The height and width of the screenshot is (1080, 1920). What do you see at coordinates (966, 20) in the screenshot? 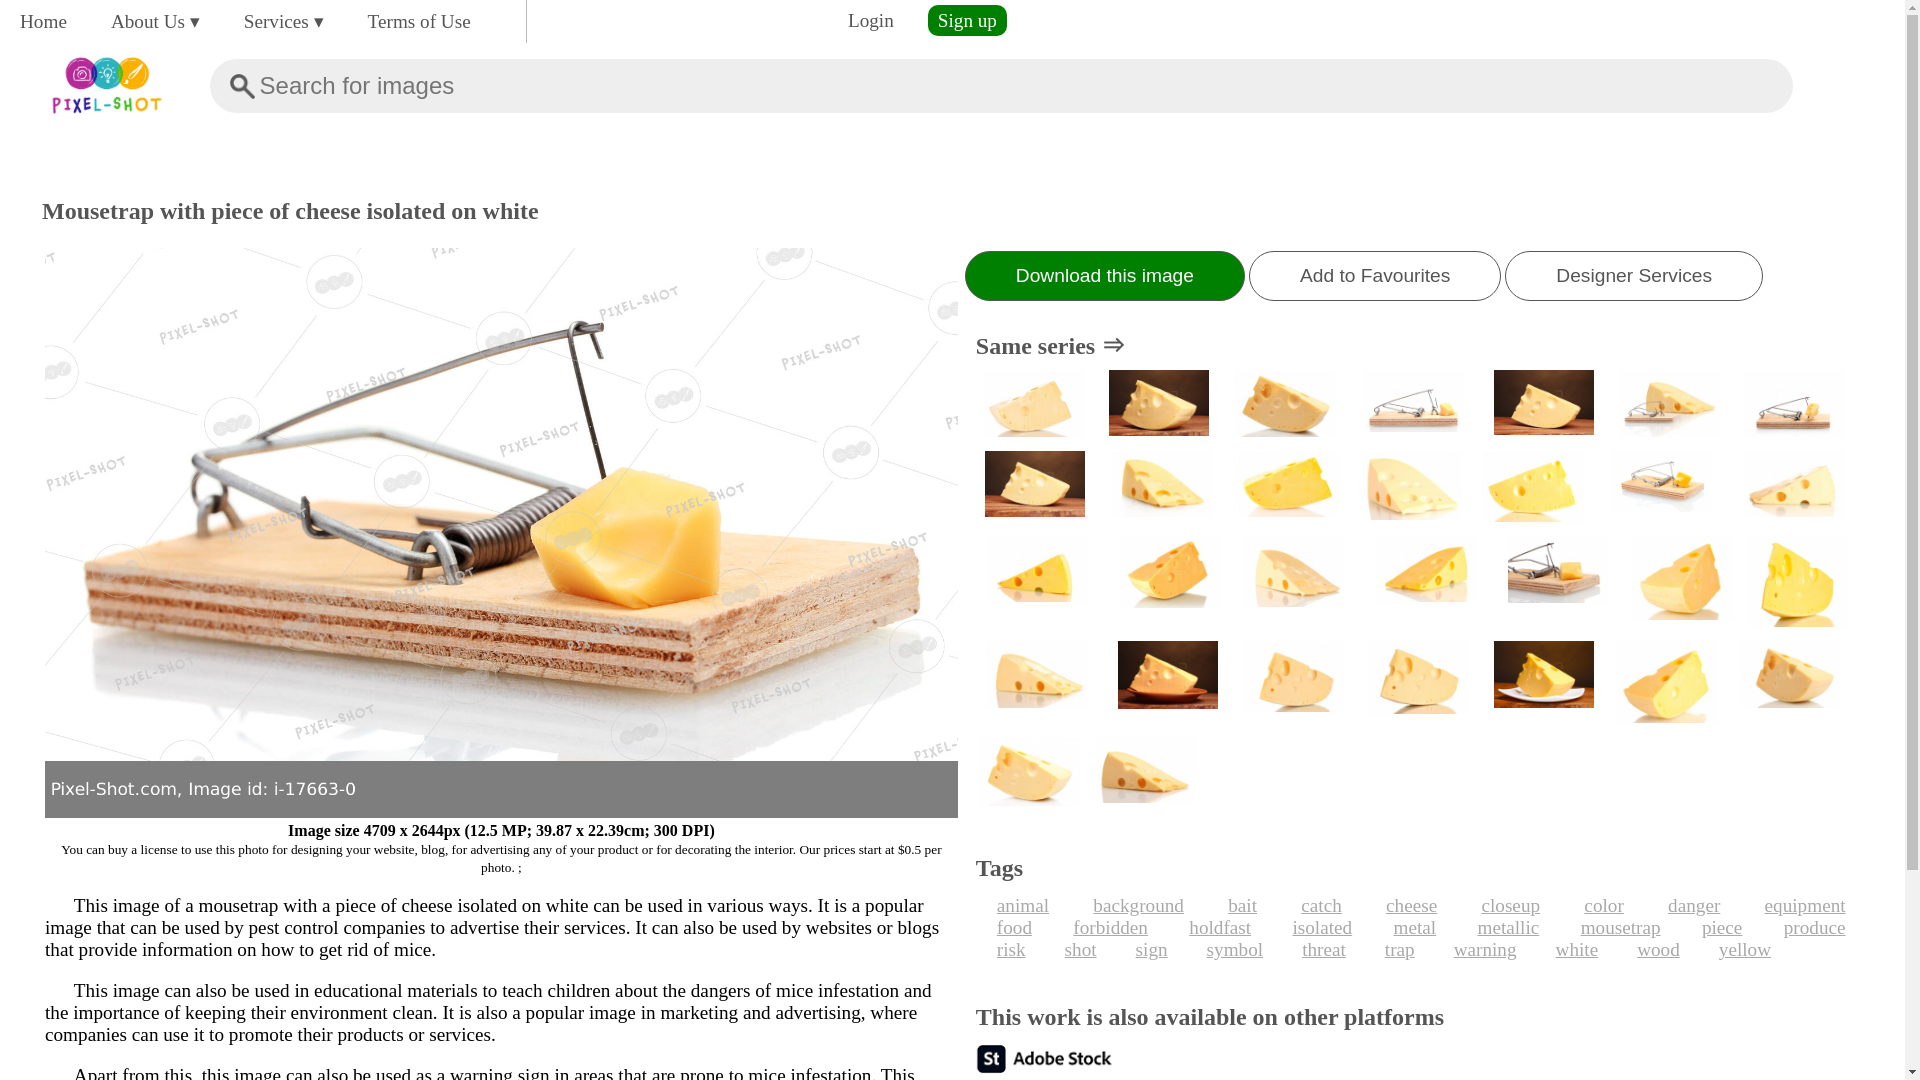
I see `Sign up` at bounding box center [966, 20].